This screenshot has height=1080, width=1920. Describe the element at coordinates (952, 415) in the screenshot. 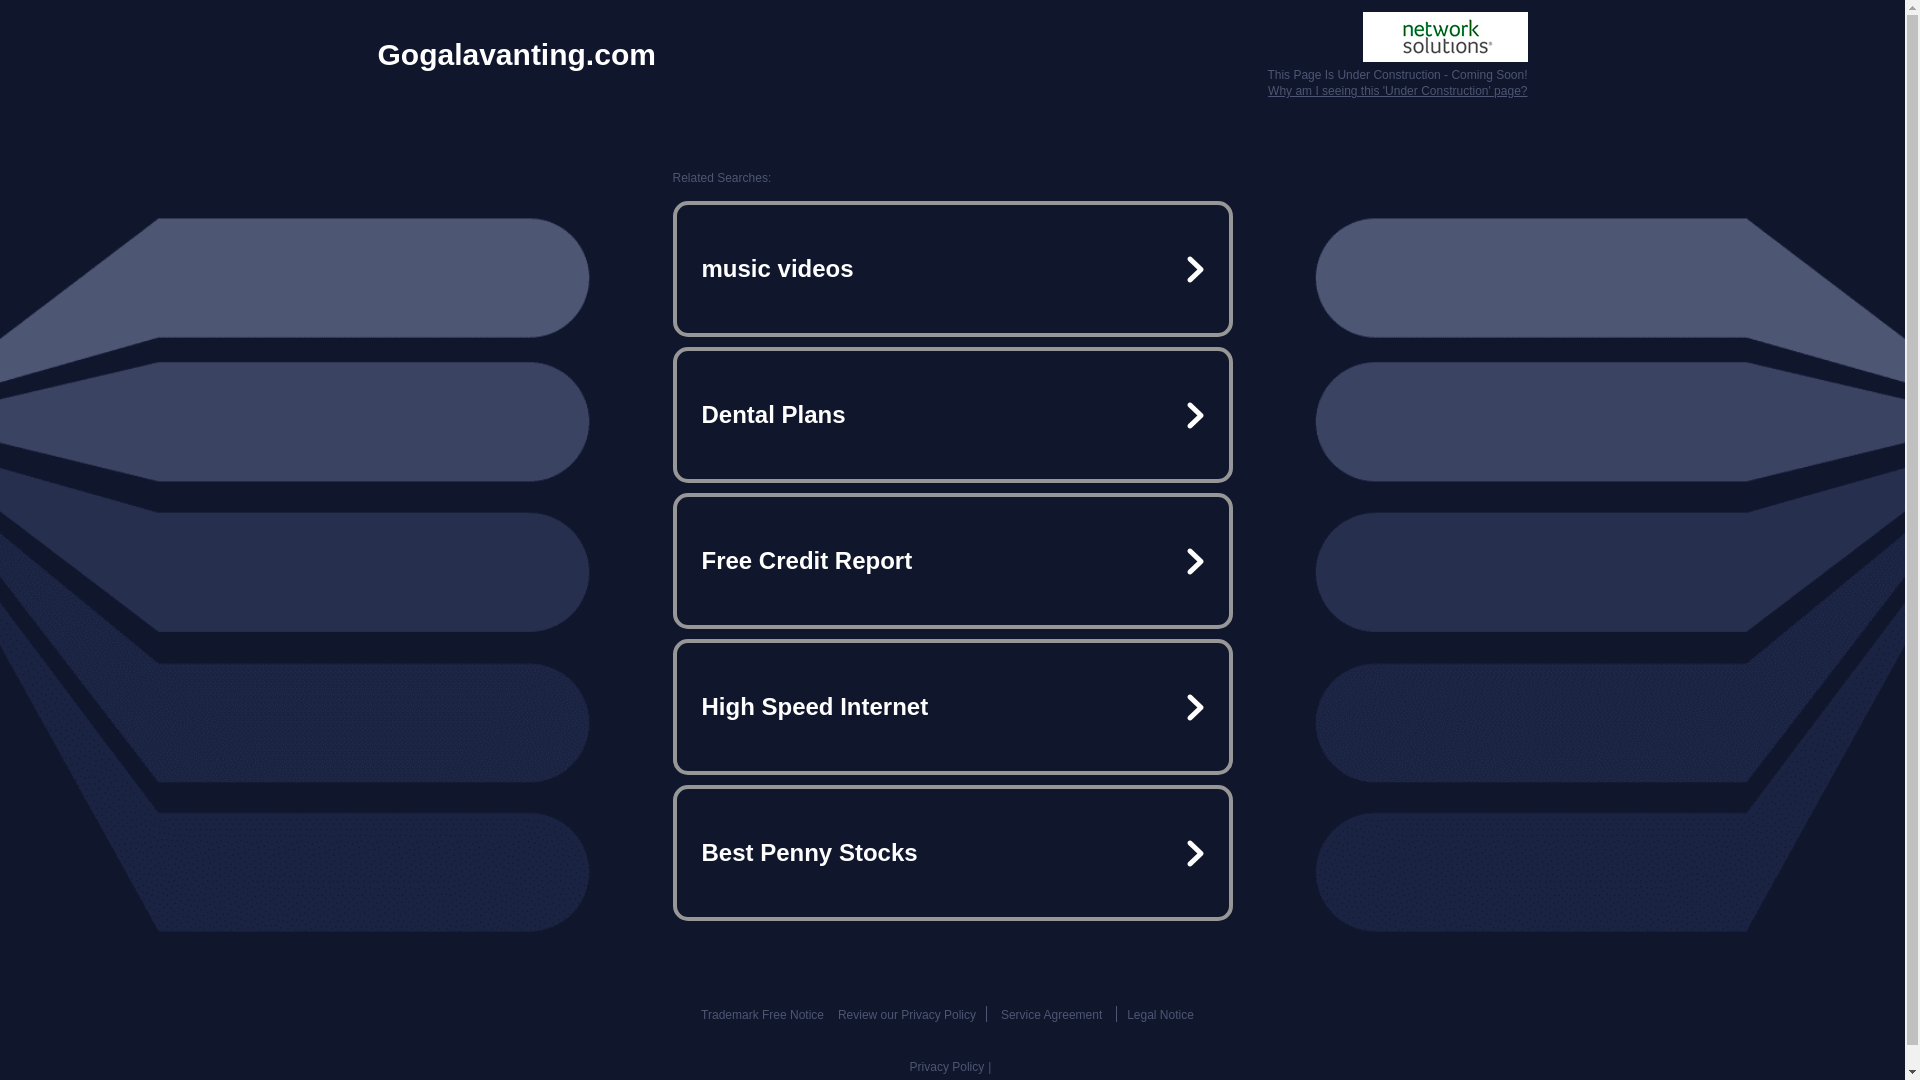

I see `Dental Plans` at that location.